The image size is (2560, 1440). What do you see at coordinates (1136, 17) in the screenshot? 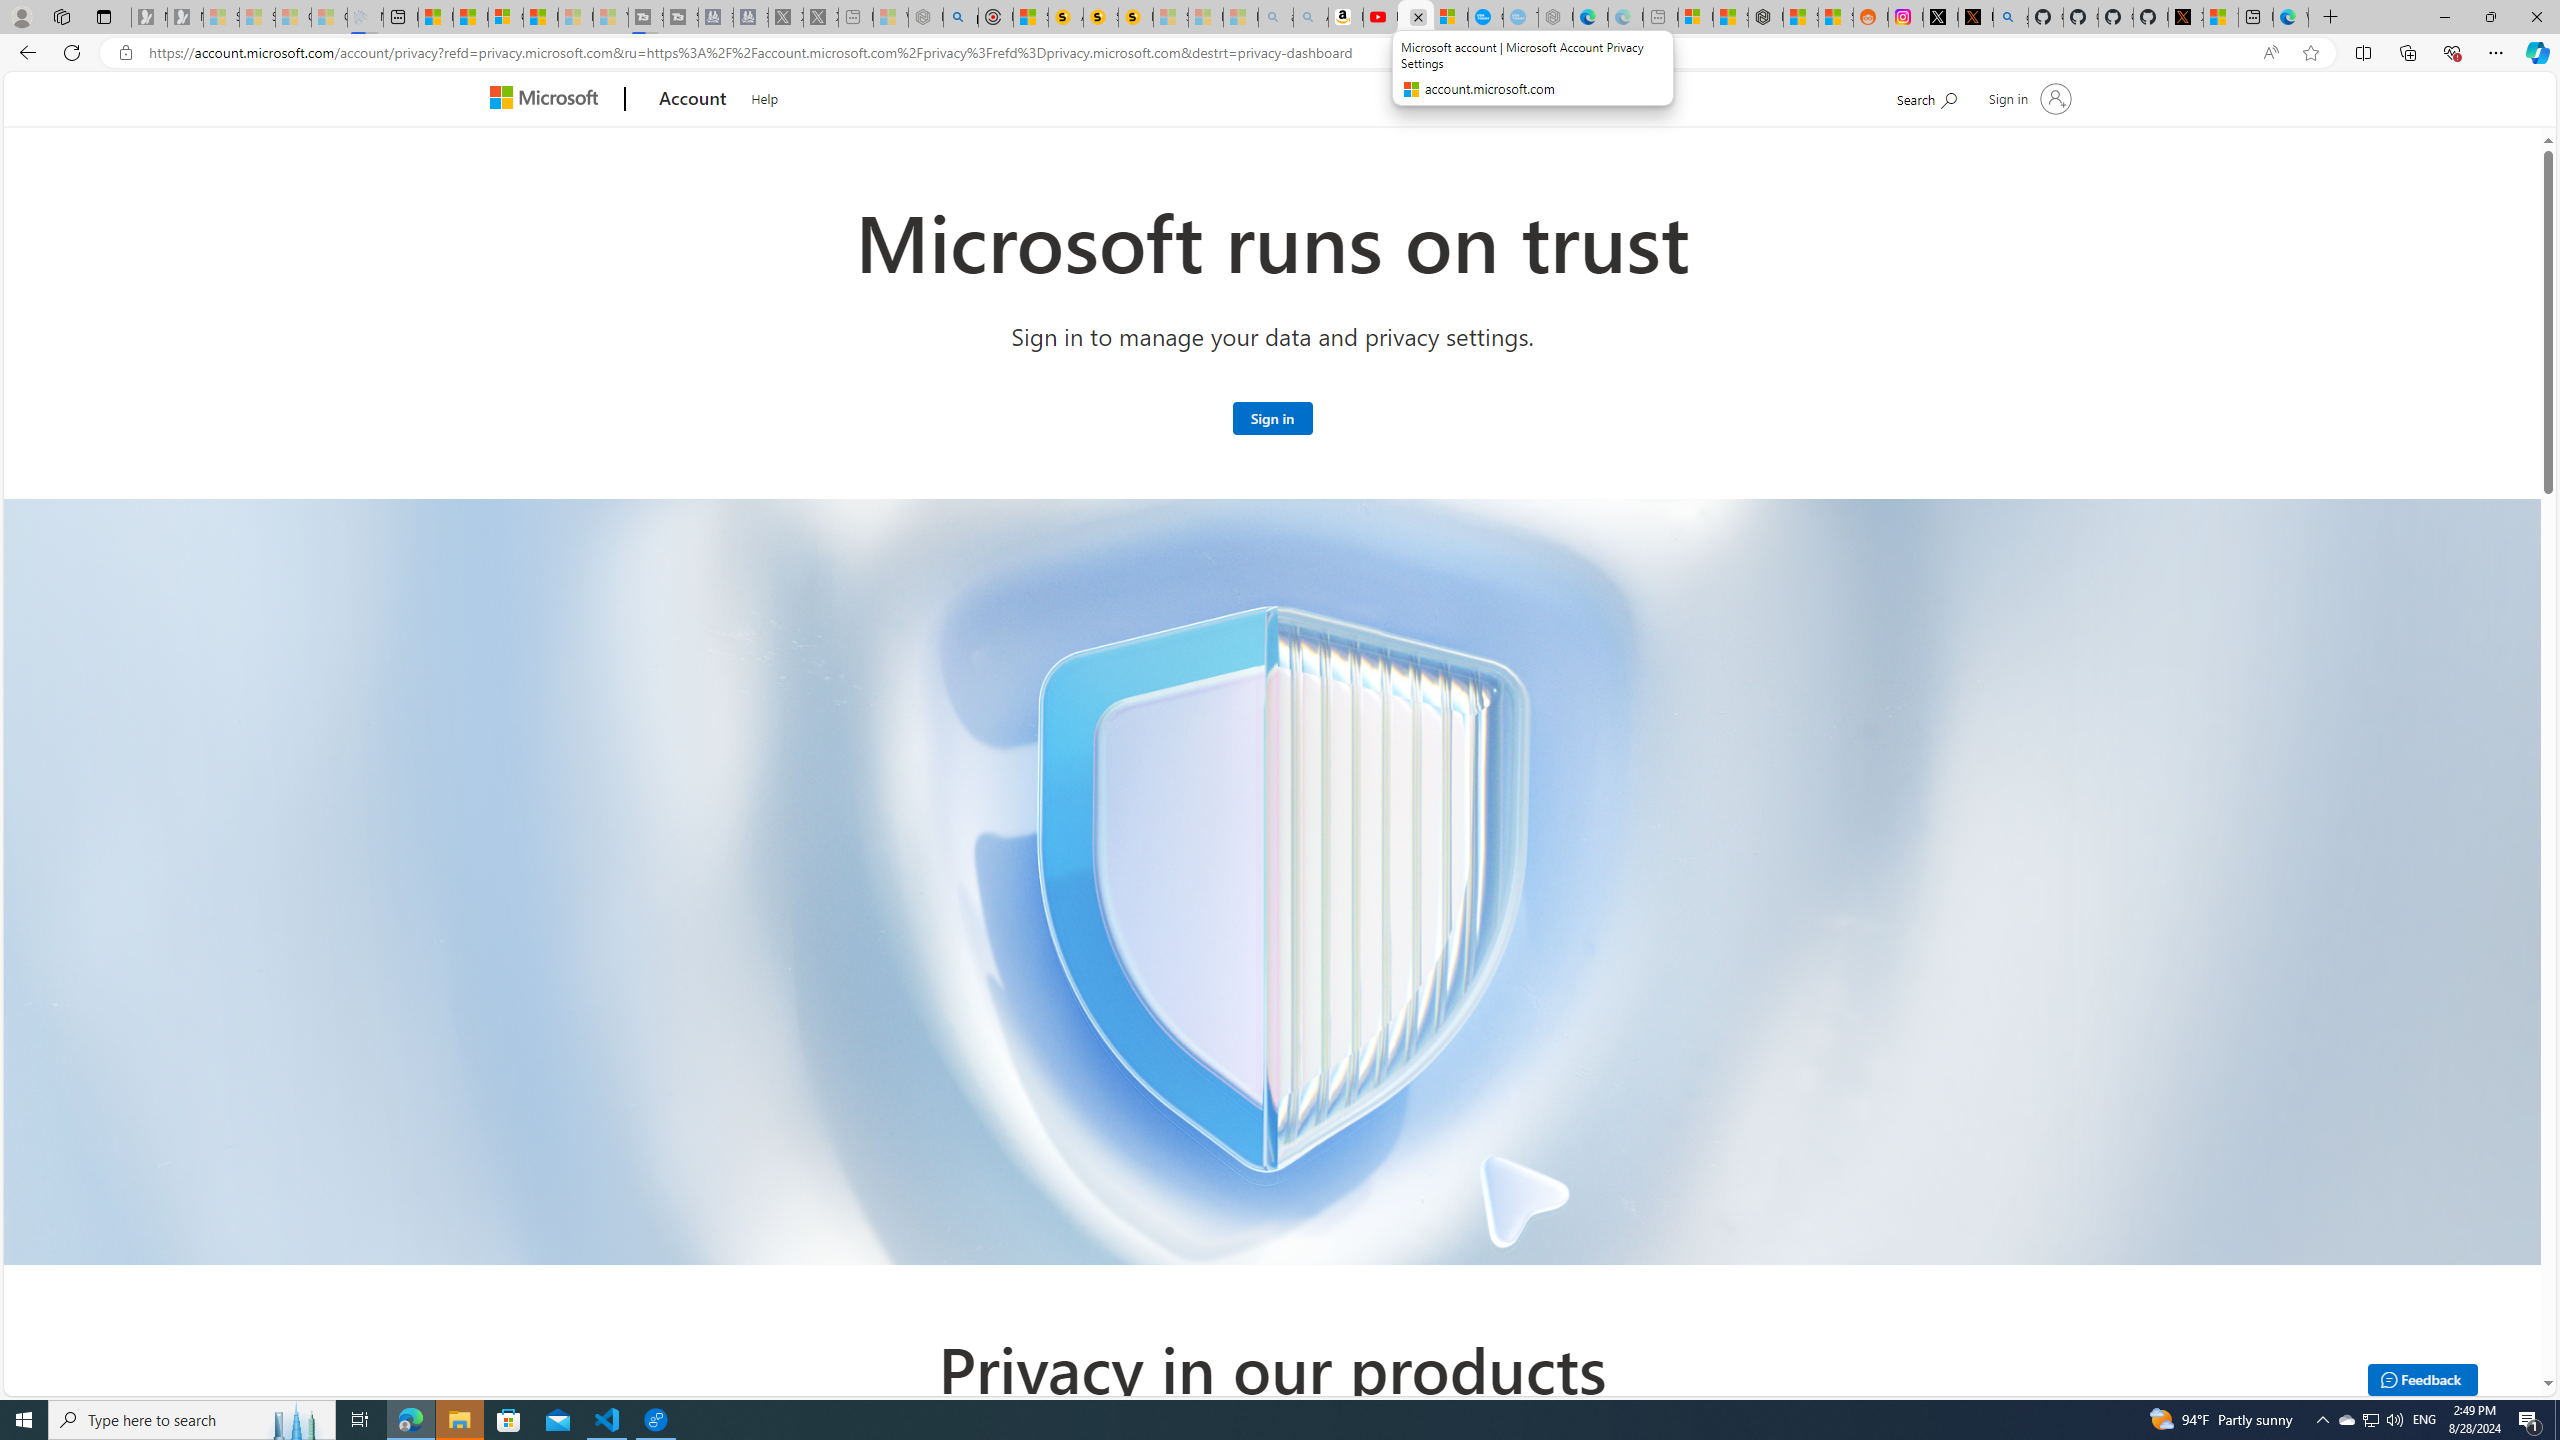
I see `Michelle Starr, Senior Journalist at ScienceAlert` at bounding box center [1136, 17].